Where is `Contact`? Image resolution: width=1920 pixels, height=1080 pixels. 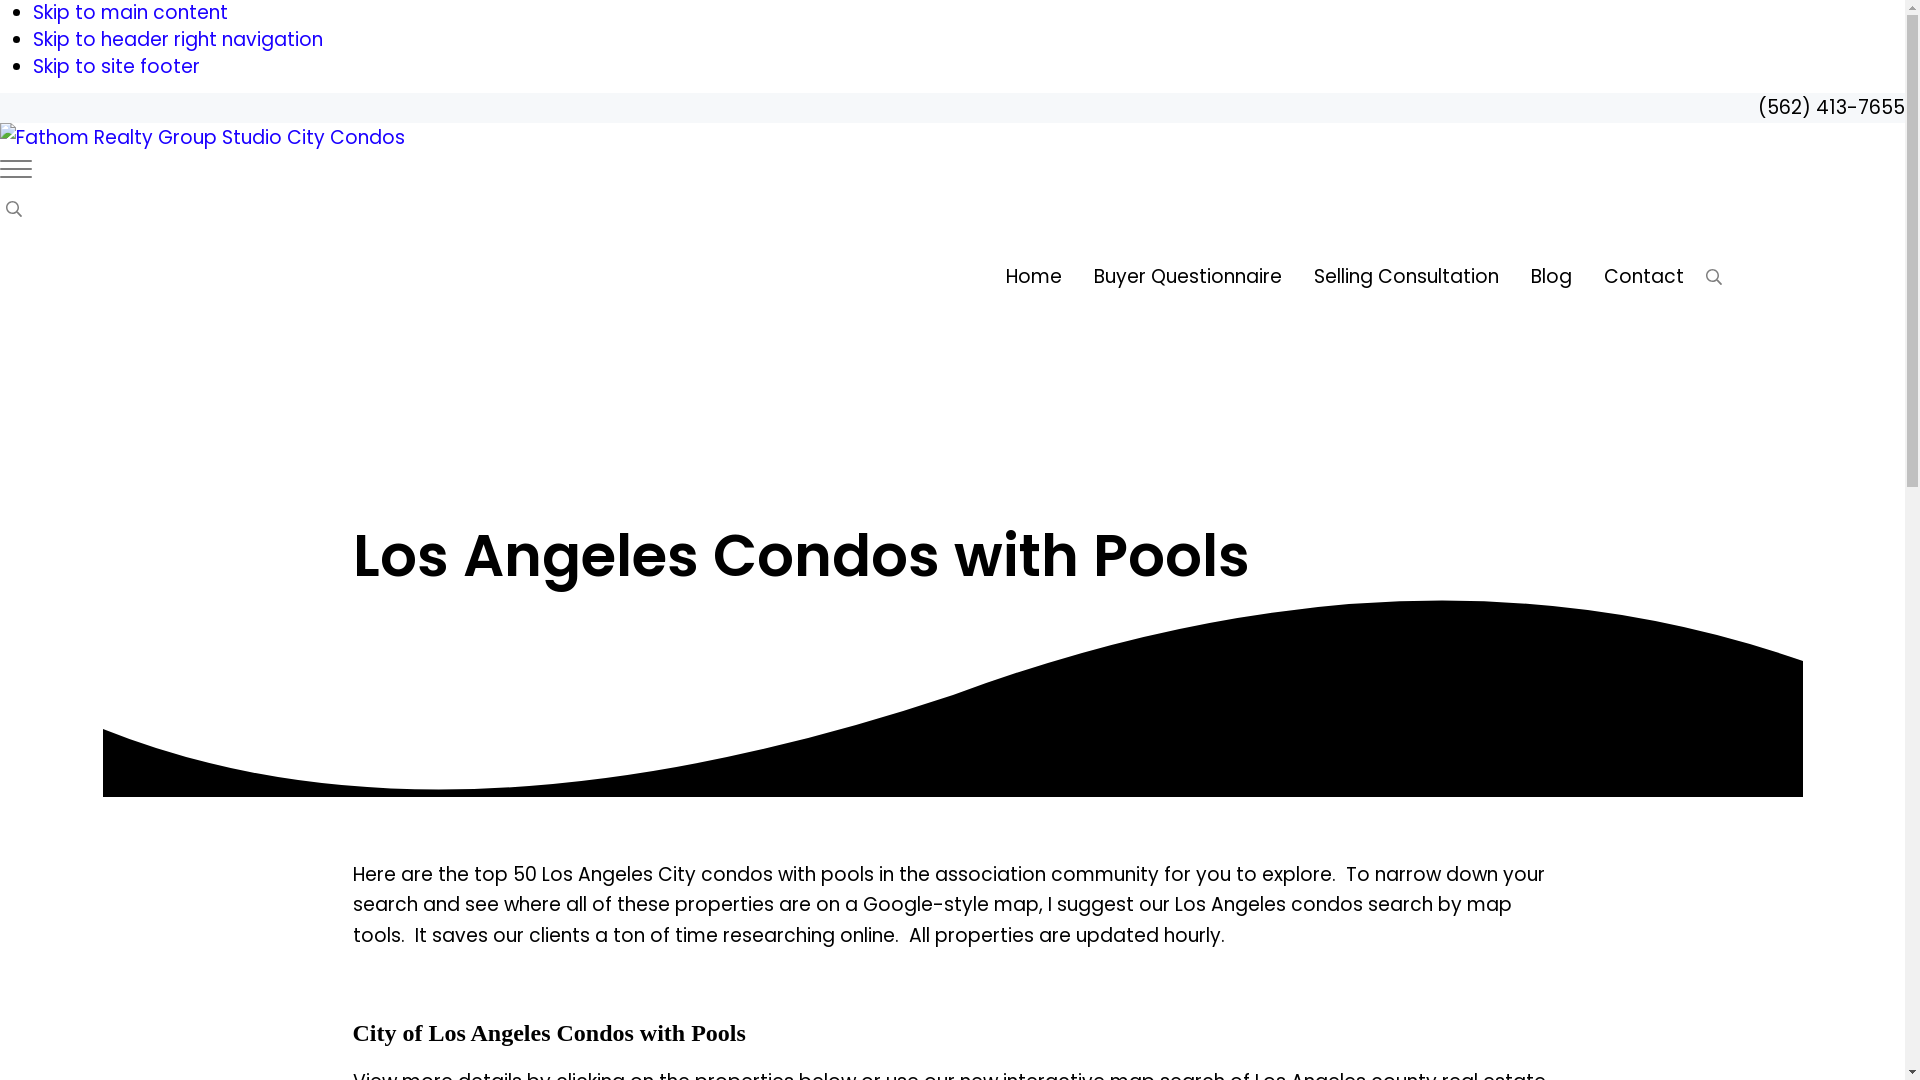
Contact is located at coordinates (1643, 276).